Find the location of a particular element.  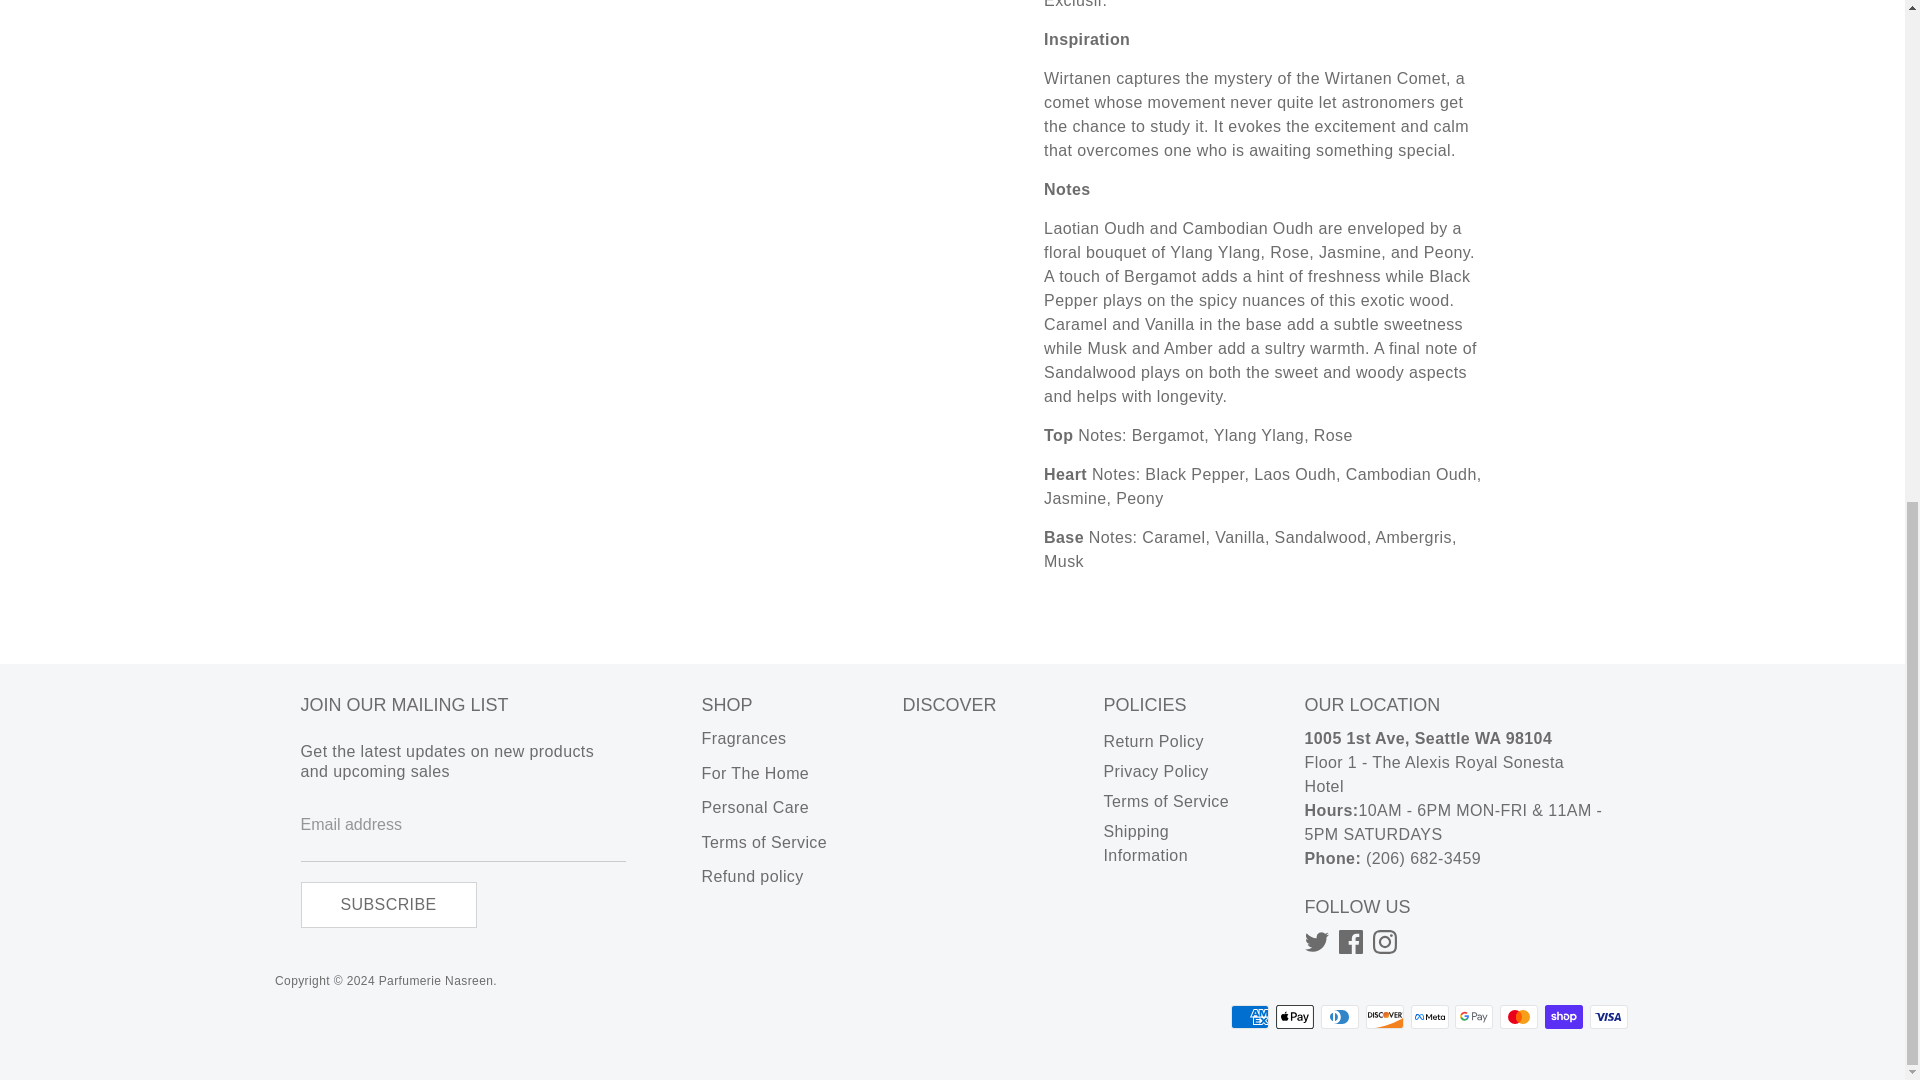

Diners Club is located at coordinates (1340, 1017).